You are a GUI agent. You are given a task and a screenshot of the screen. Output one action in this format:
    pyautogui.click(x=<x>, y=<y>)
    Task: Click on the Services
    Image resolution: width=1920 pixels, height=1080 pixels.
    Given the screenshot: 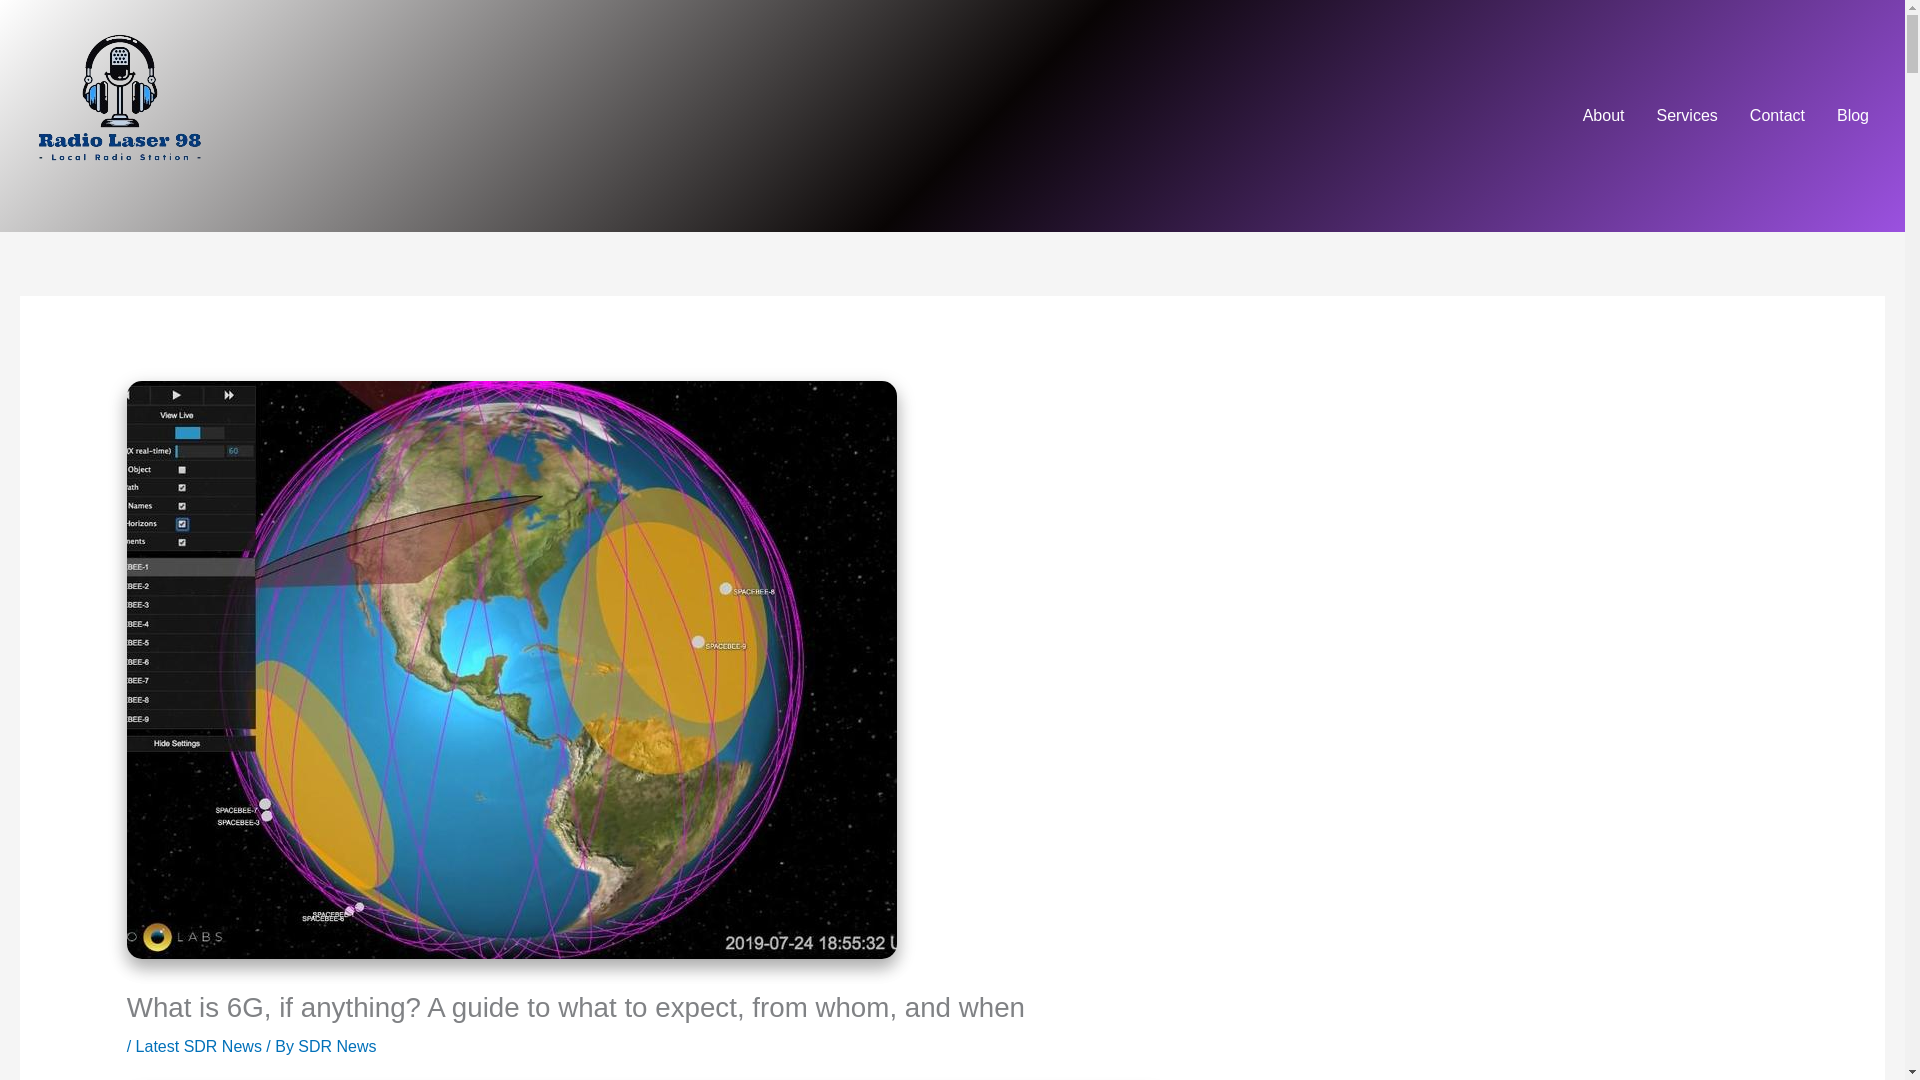 What is the action you would take?
    pyautogui.click(x=1686, y=116)
    